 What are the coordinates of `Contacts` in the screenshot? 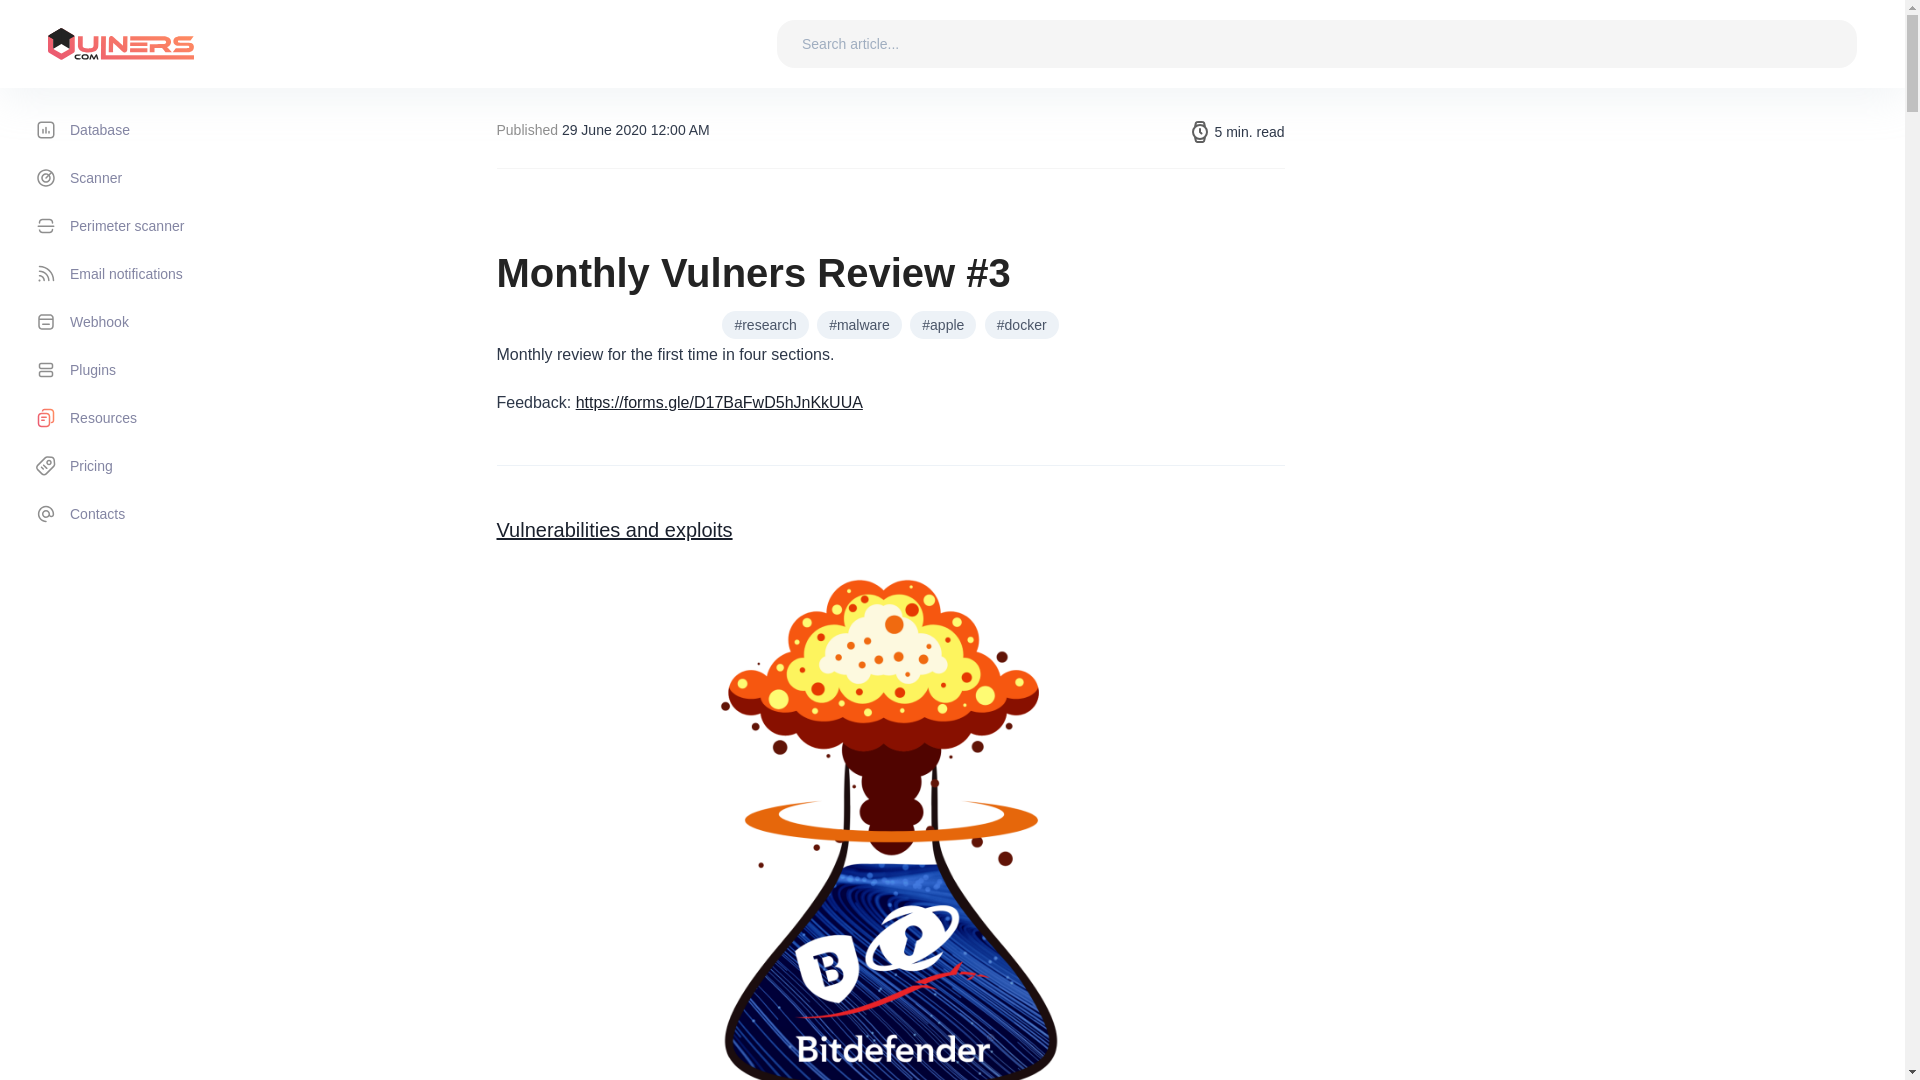 It's located at (141, 514).